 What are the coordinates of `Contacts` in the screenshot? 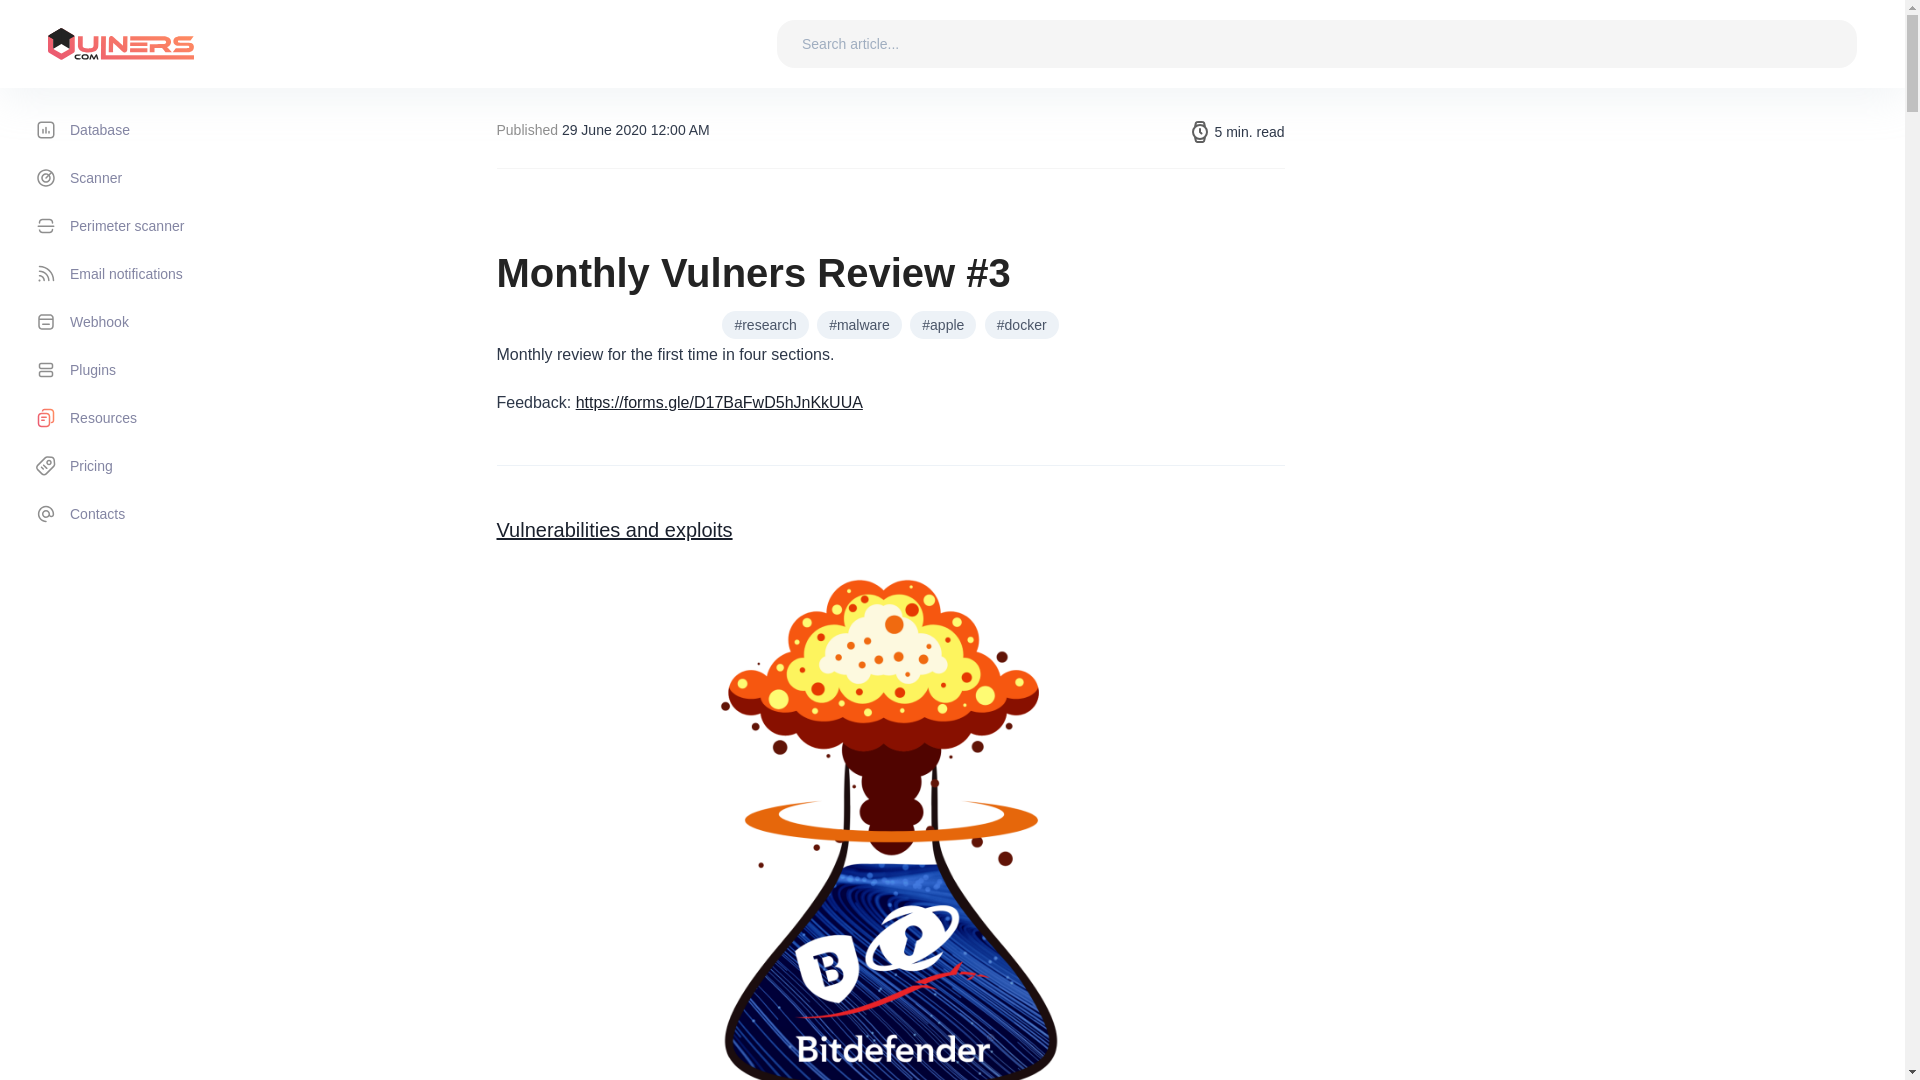 It's located at (141, 514).